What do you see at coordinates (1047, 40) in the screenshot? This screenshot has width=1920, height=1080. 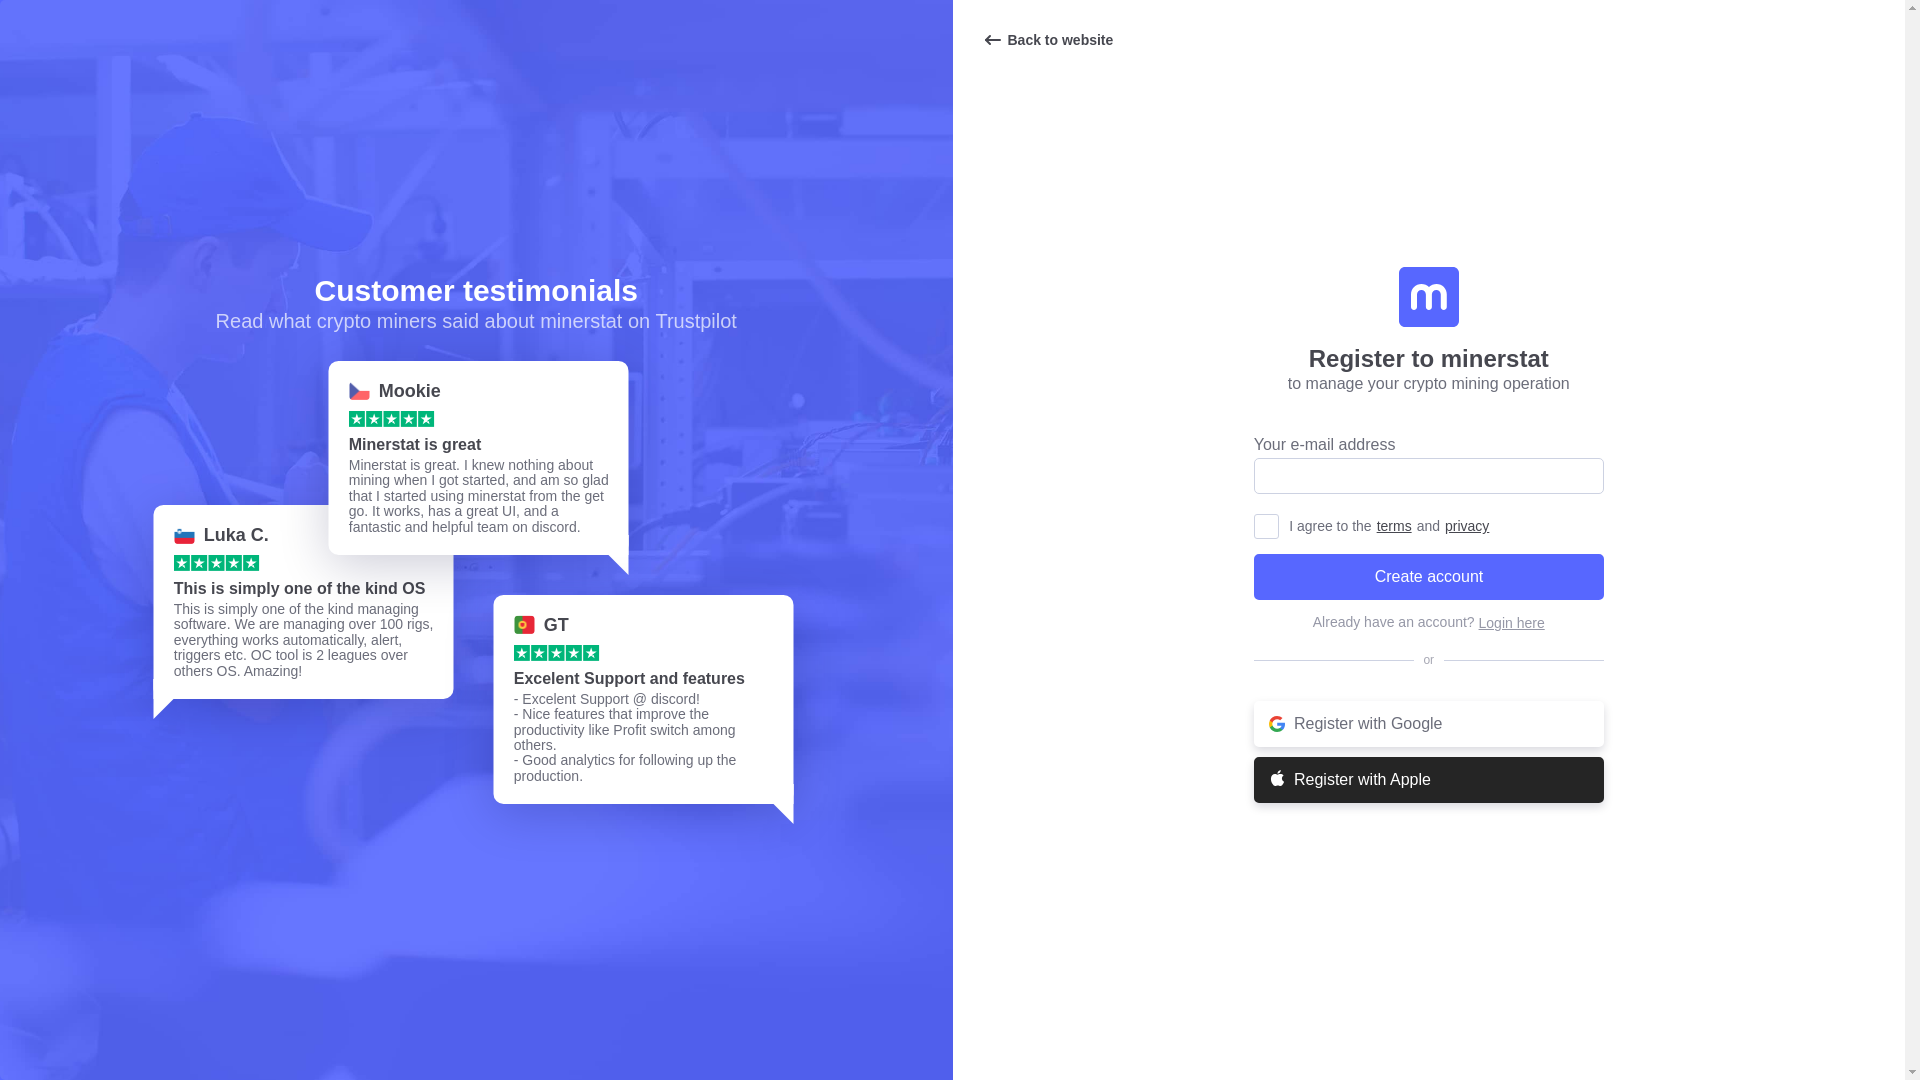 I see `Back to website` at bounding box center [1047, 40].